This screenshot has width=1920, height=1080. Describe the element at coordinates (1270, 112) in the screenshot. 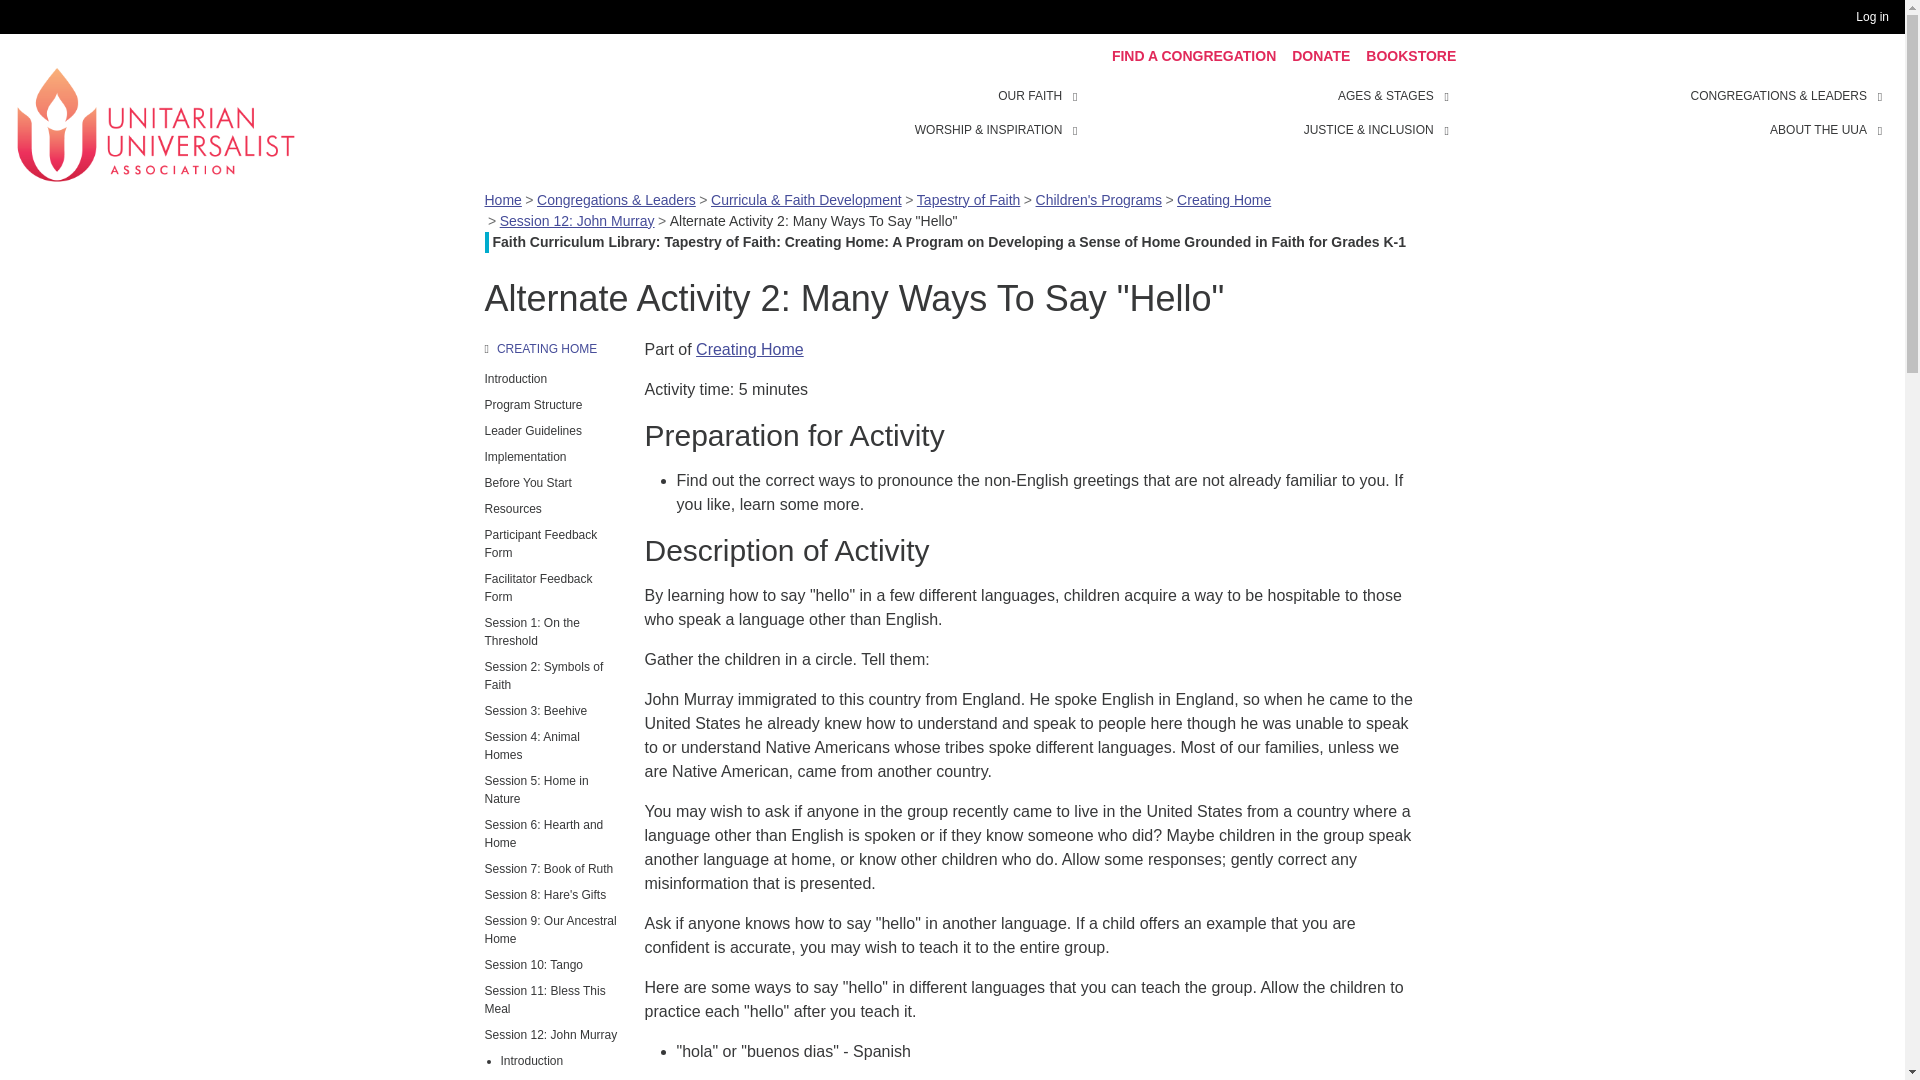

I see `Site Menu` at that location.